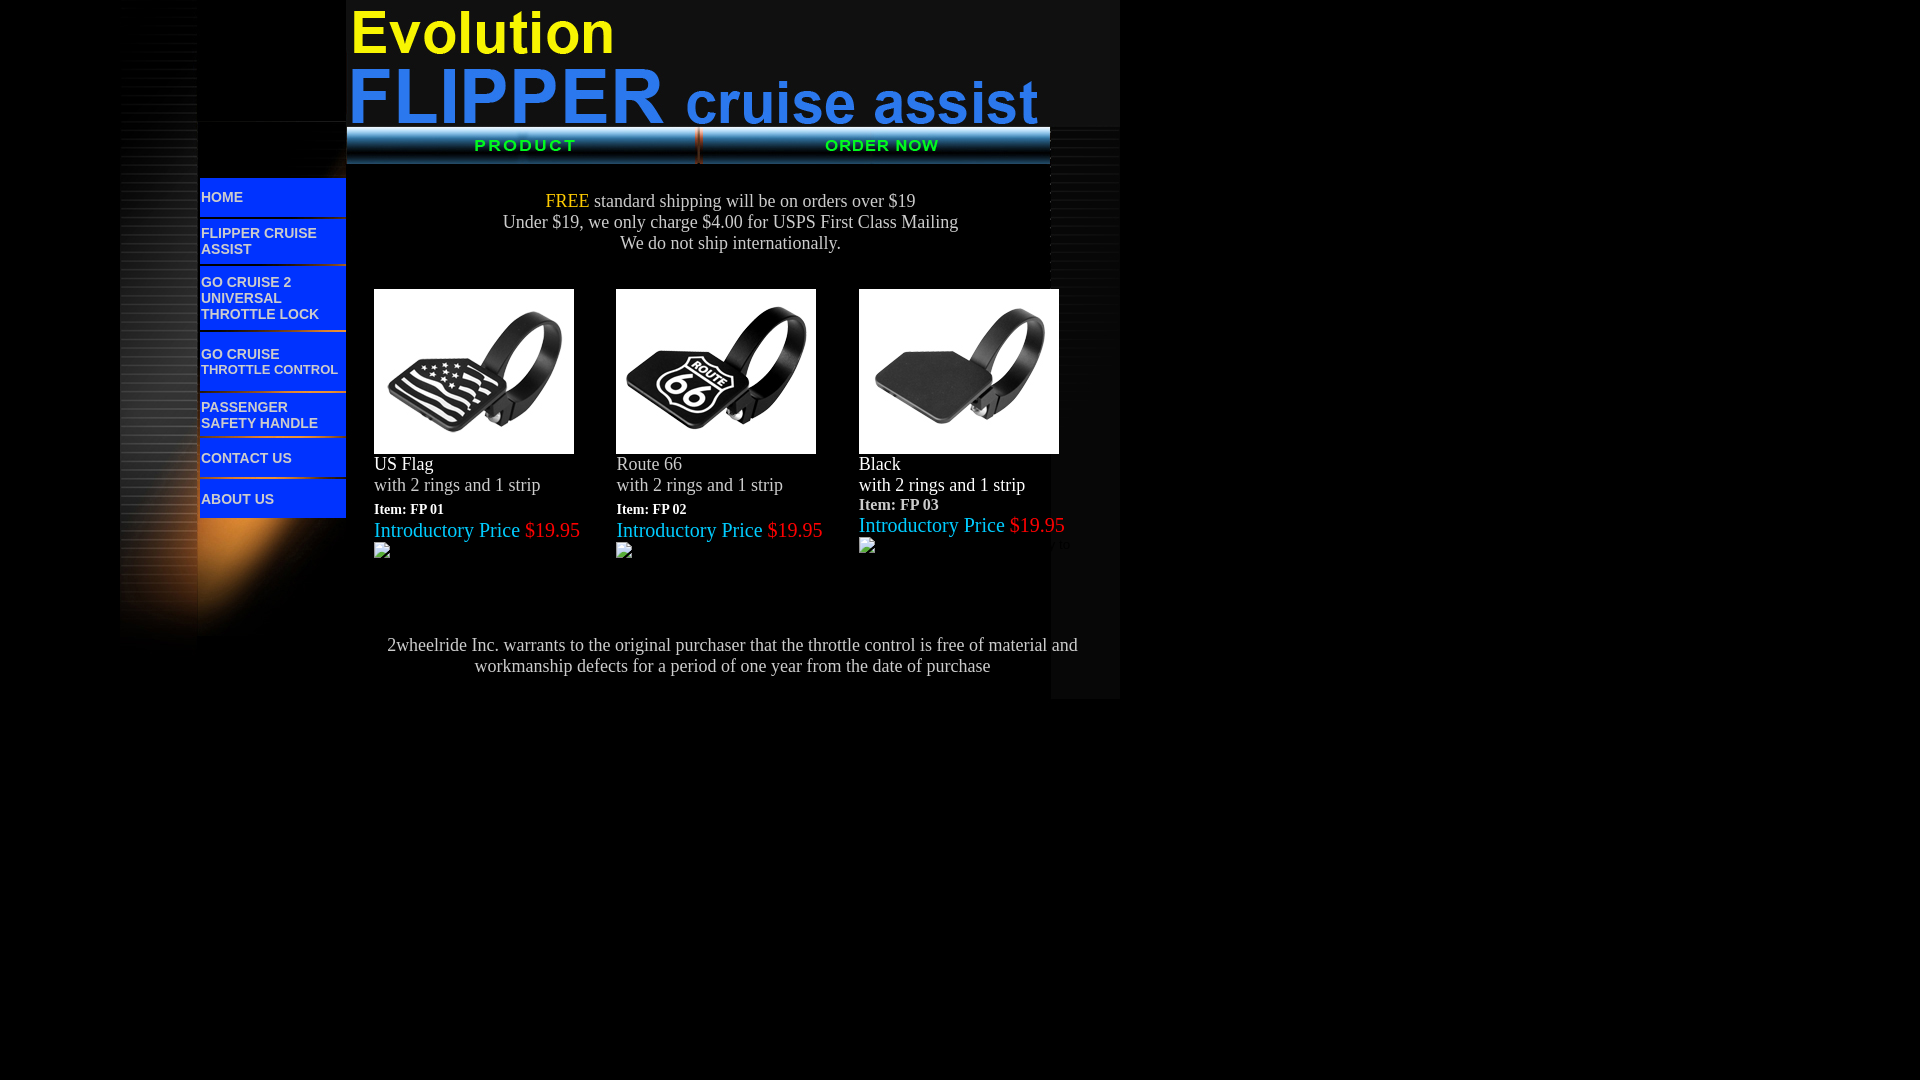  I want to click on CONTACT US, so click(246, 458).